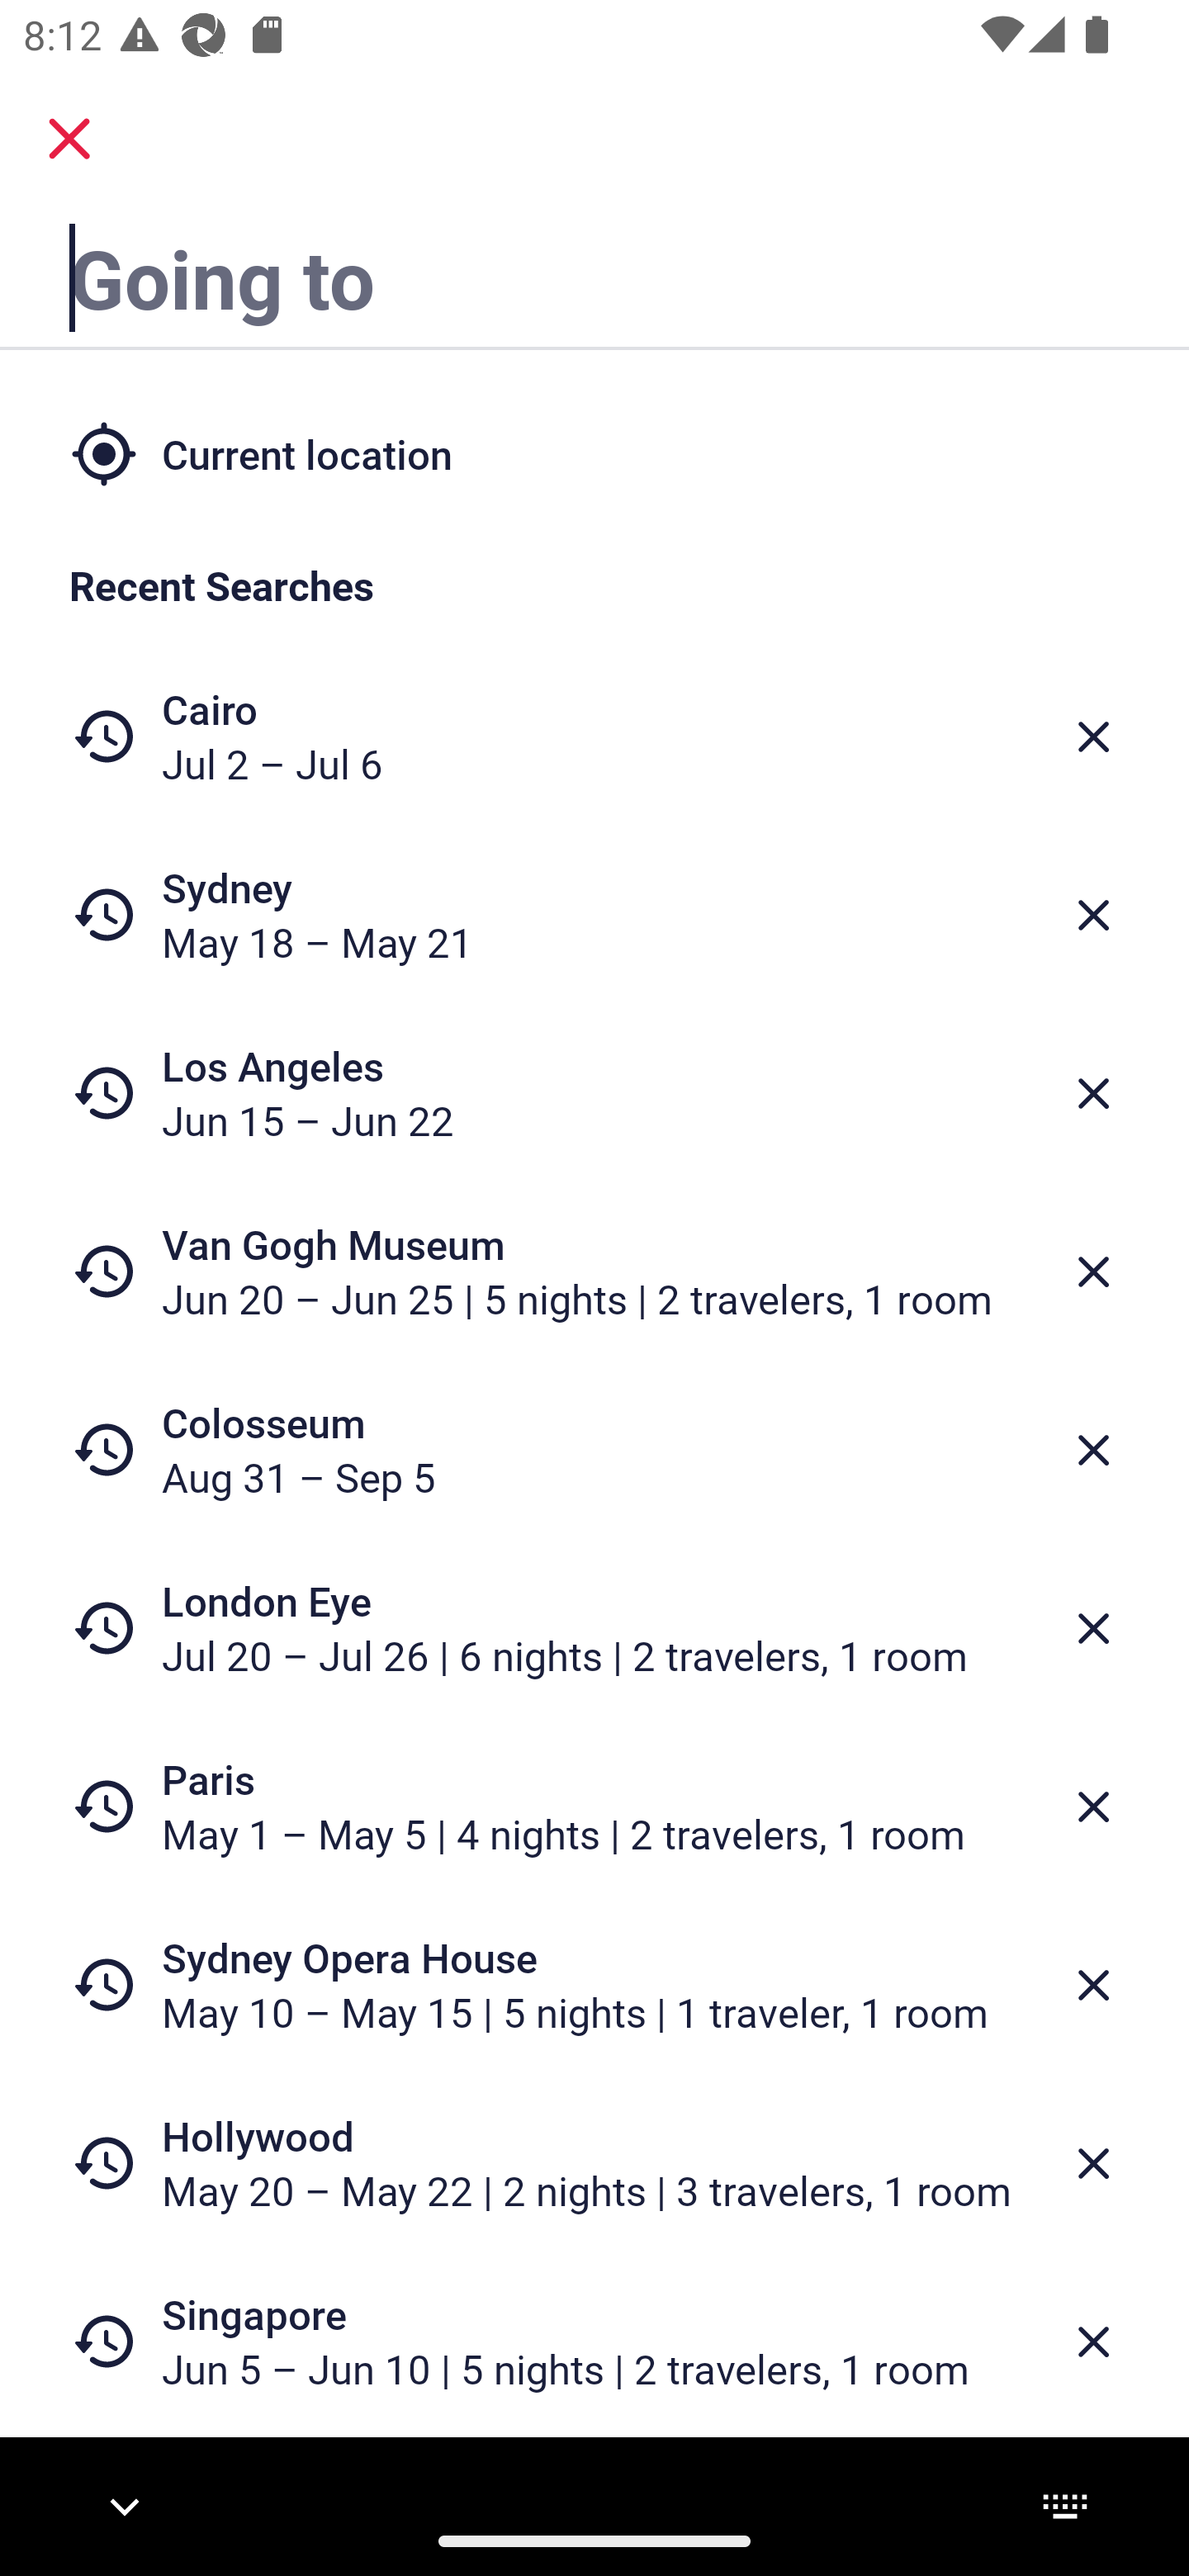  Describe the element at coordinates (1093, 1808) in the screenshot. I see `Delete from recent searches` at that location.